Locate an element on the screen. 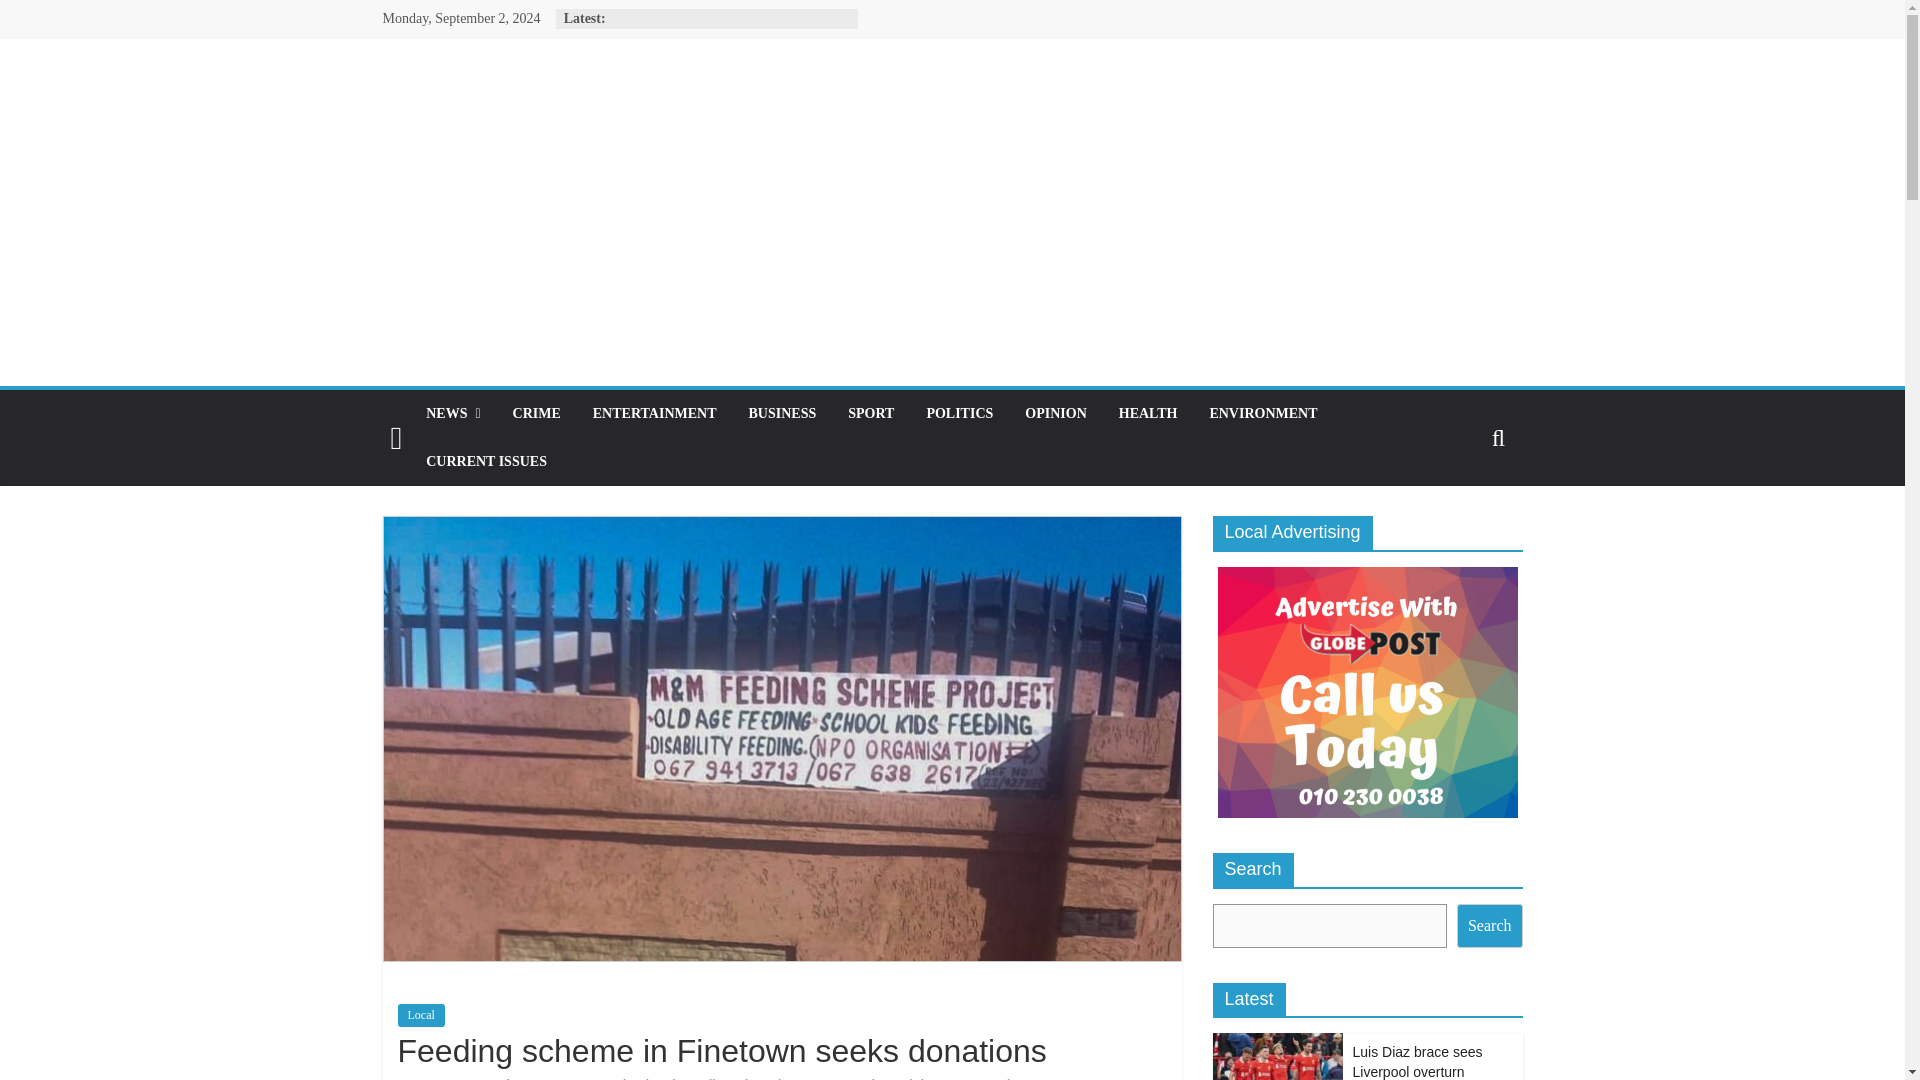 The width and height of the screenshot is (1920, 1080). POLITICS is located at coordinates (960, 414).